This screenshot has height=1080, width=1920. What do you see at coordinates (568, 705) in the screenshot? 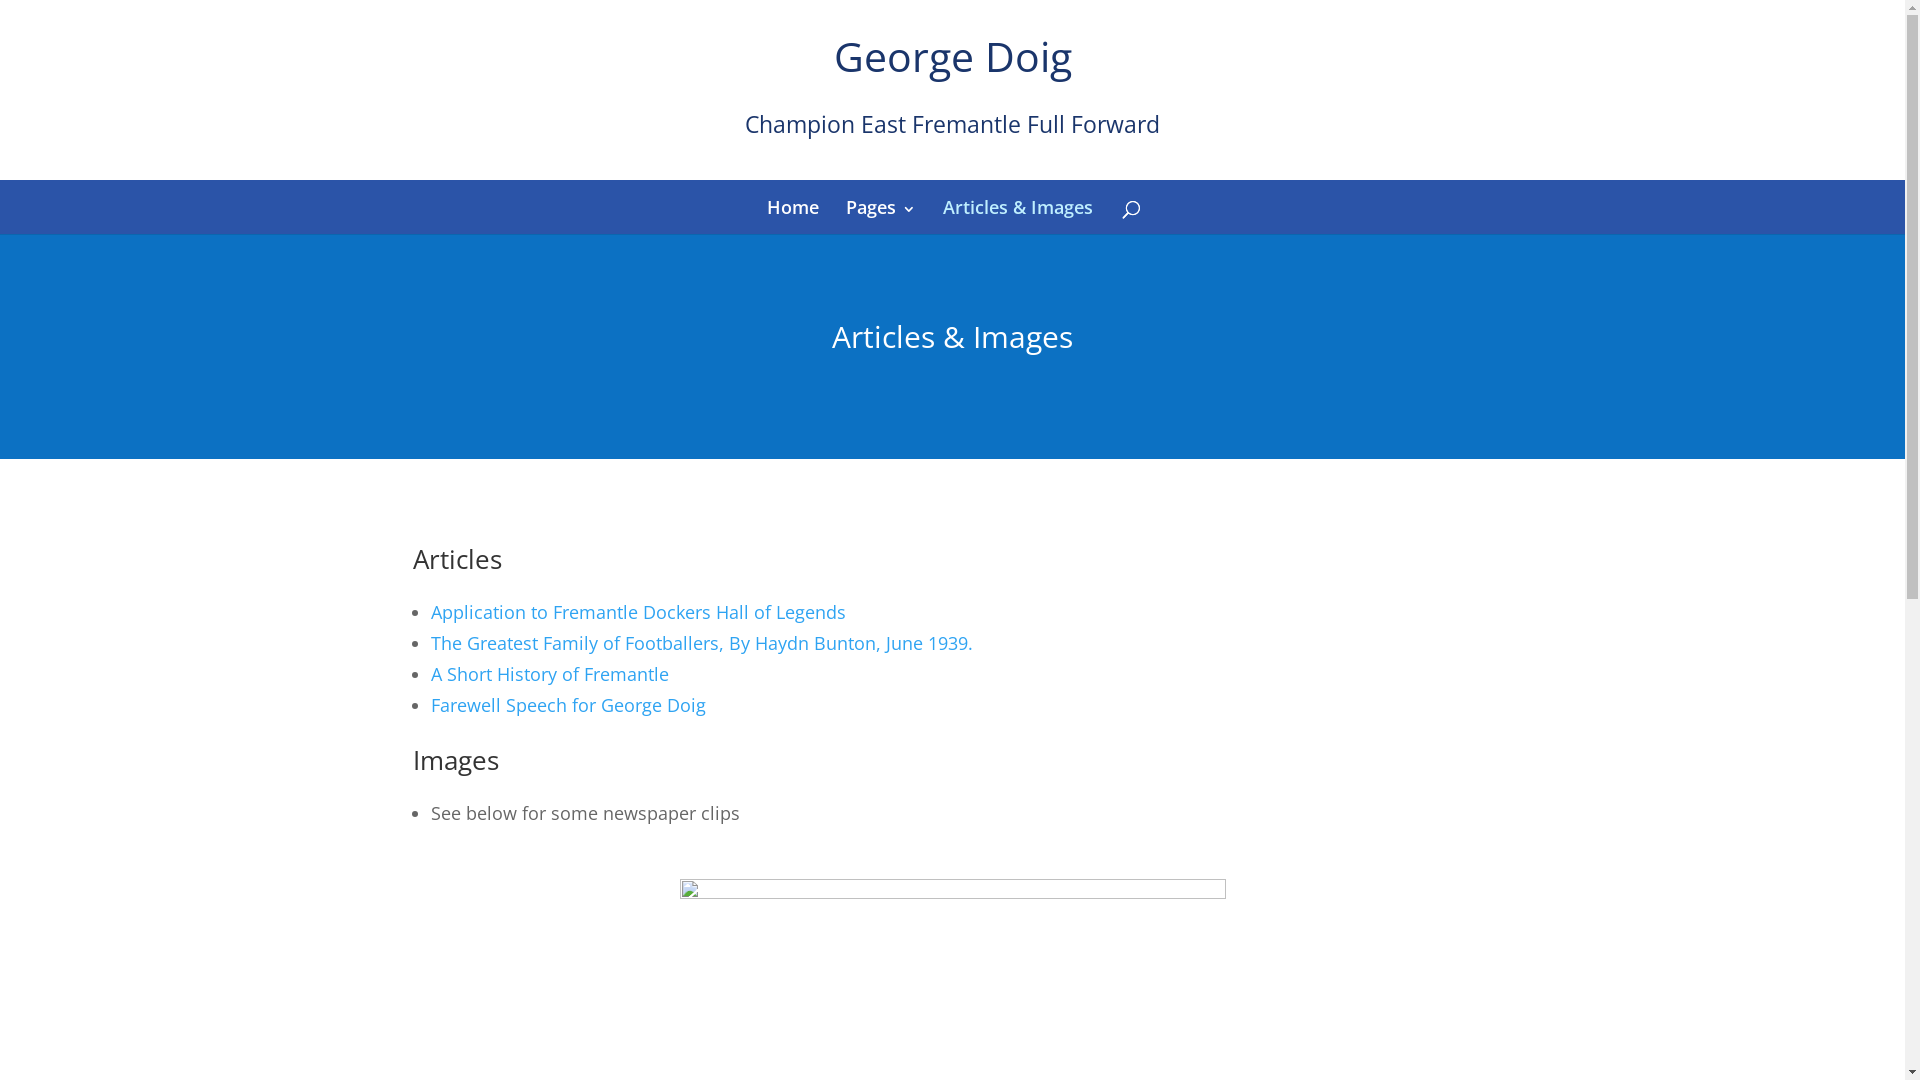
I see `Farewell Speech for George Doig` at bounding box center [568, 705].